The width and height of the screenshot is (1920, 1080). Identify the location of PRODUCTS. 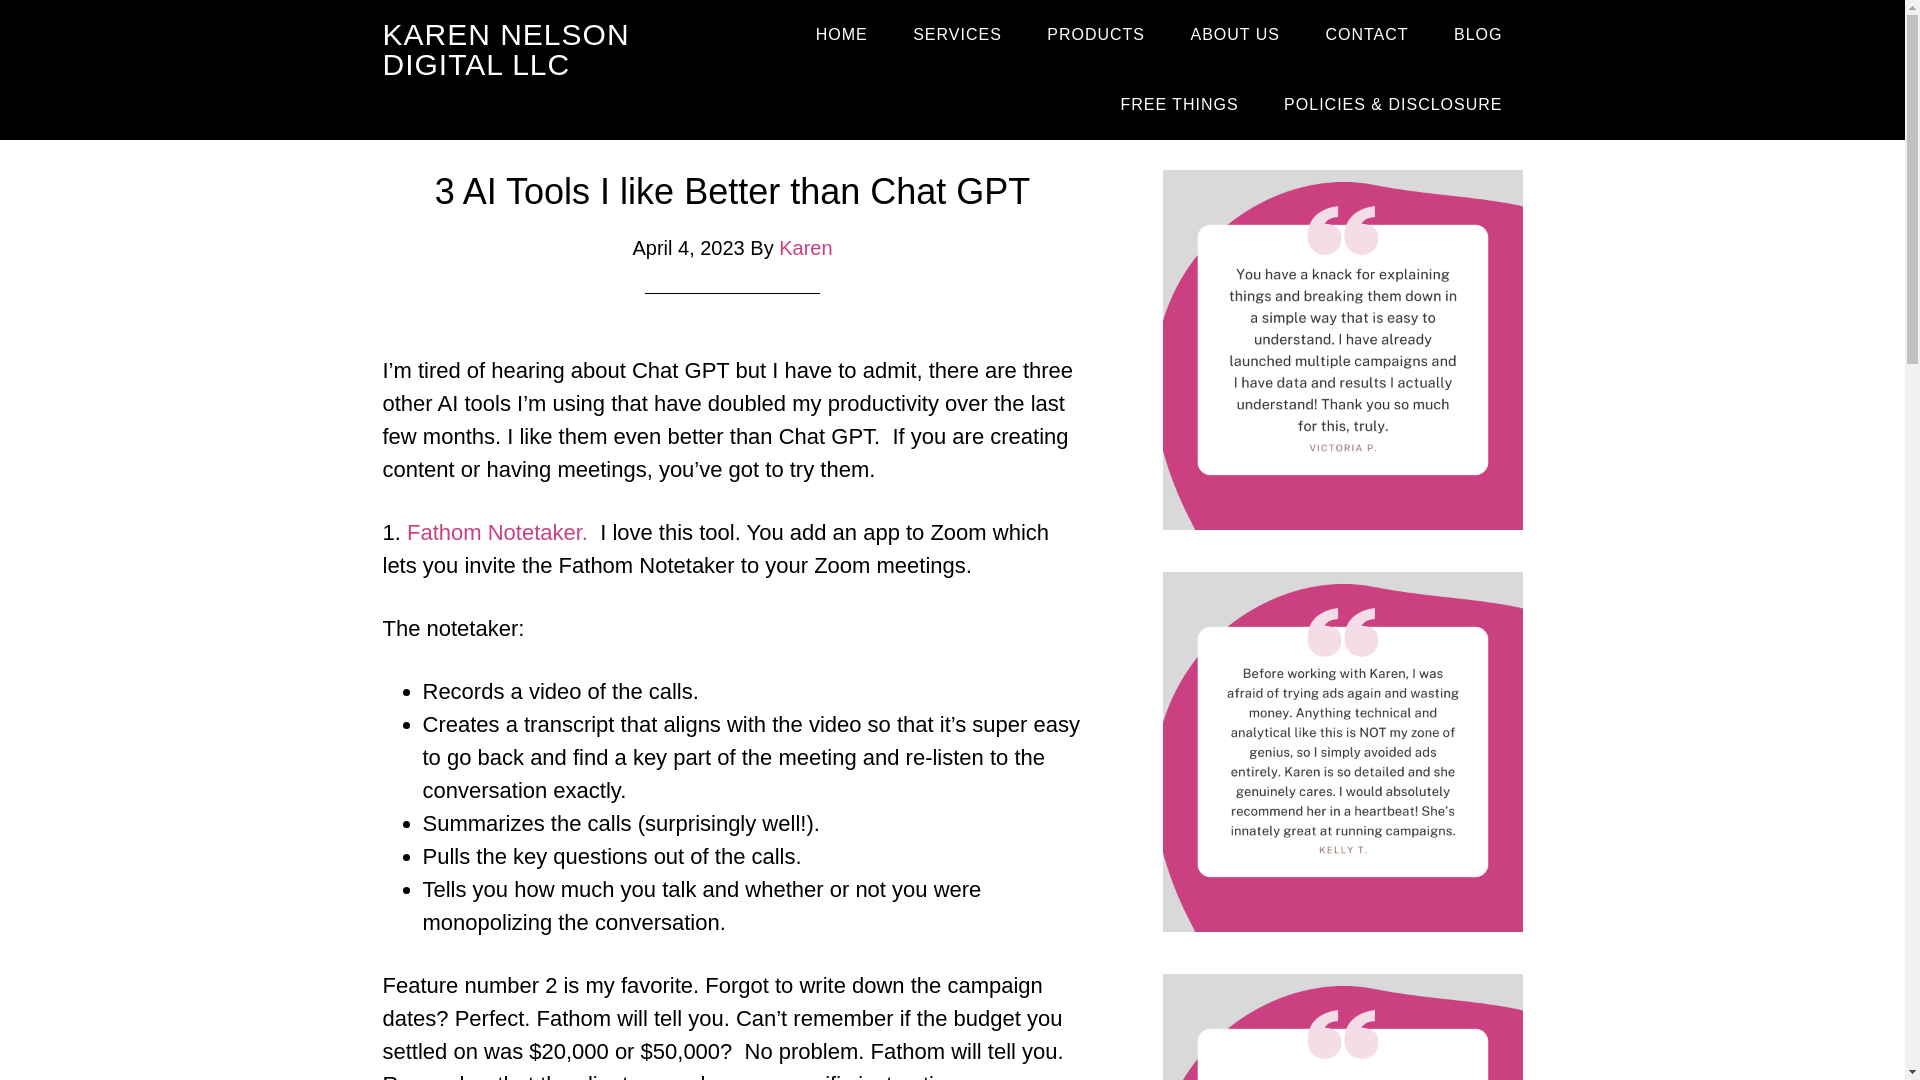
(1096, 35).